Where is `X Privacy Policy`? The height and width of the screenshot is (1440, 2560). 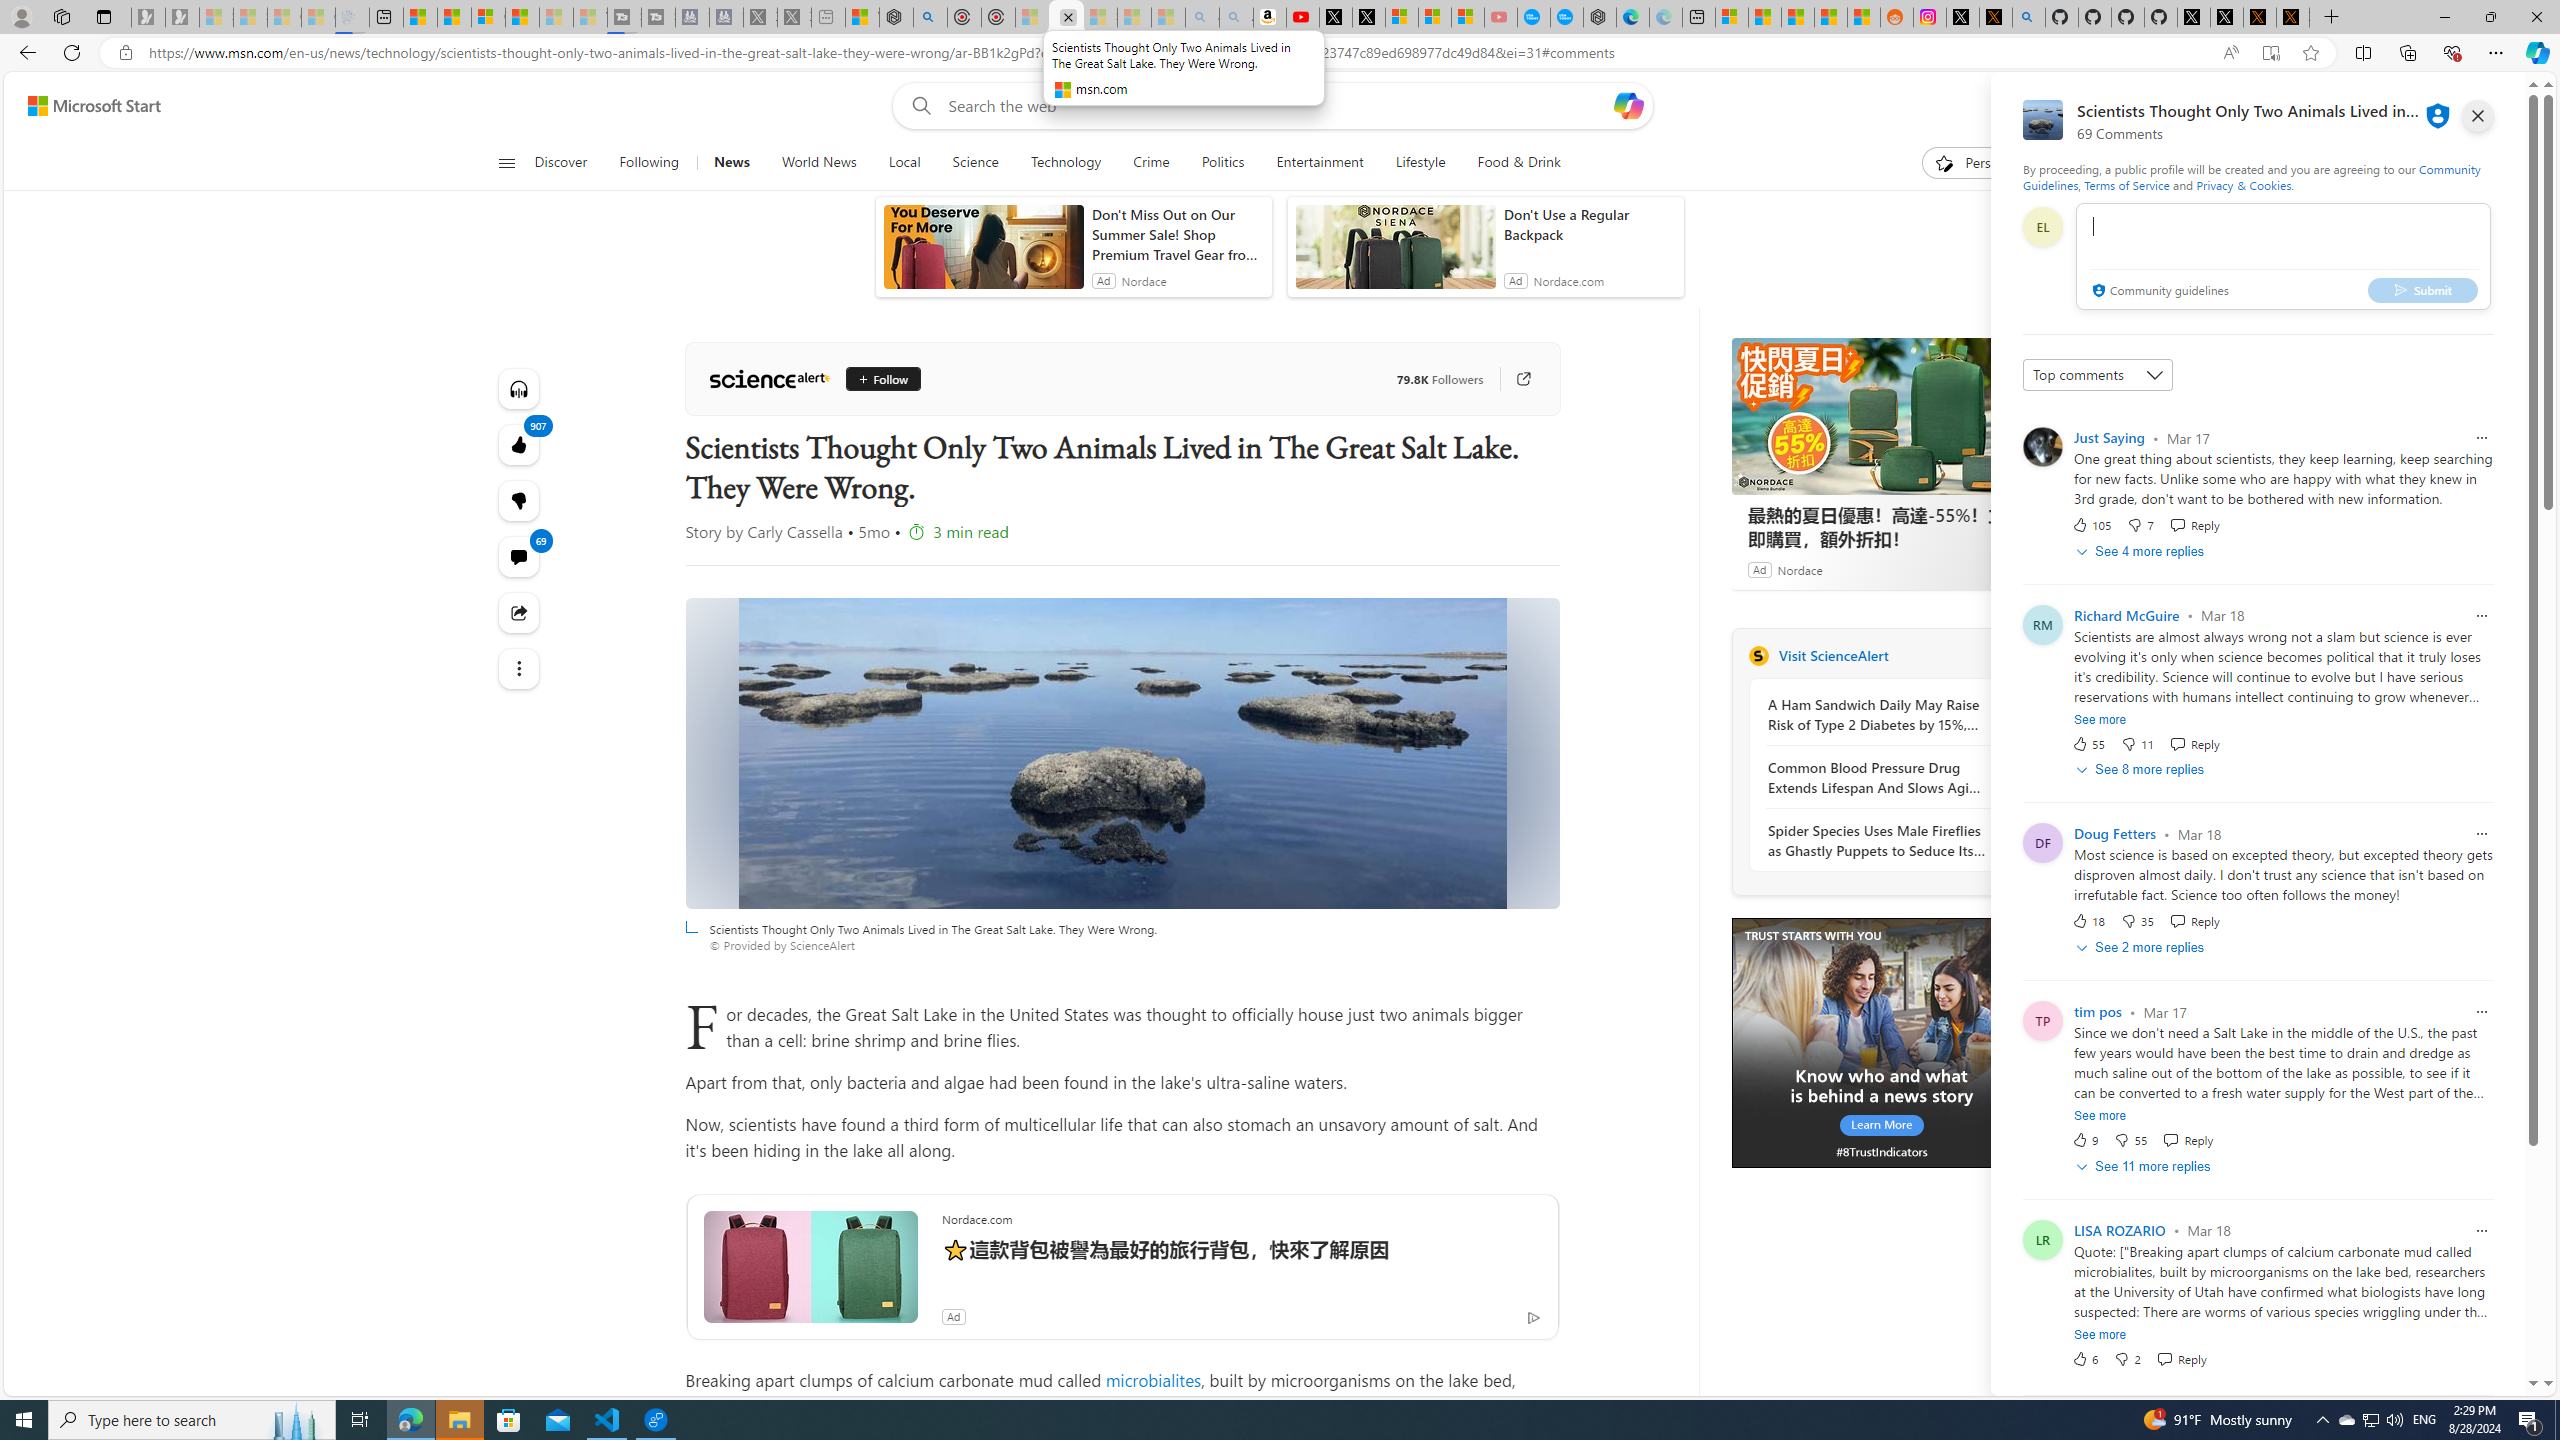
X Privacy Policy is located at coordinates (2292, 17).